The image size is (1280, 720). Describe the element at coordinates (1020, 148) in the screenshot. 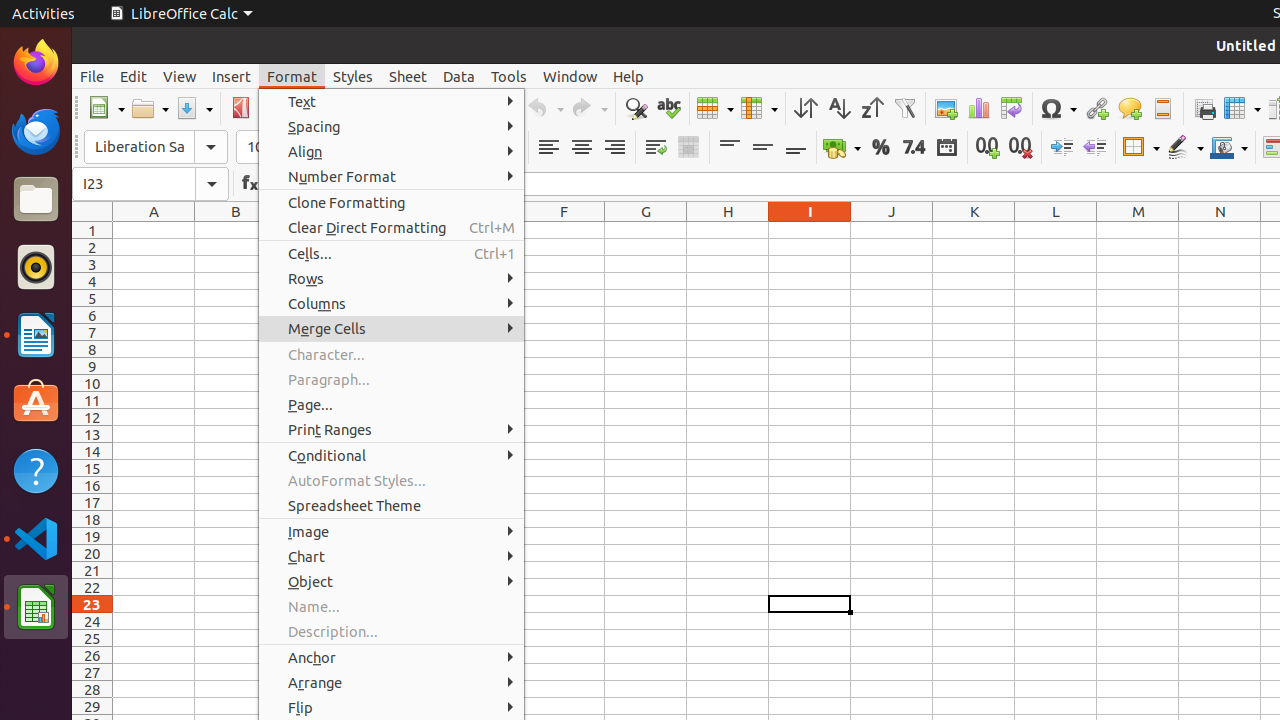

I see `Delete Decimal Place` at that location.